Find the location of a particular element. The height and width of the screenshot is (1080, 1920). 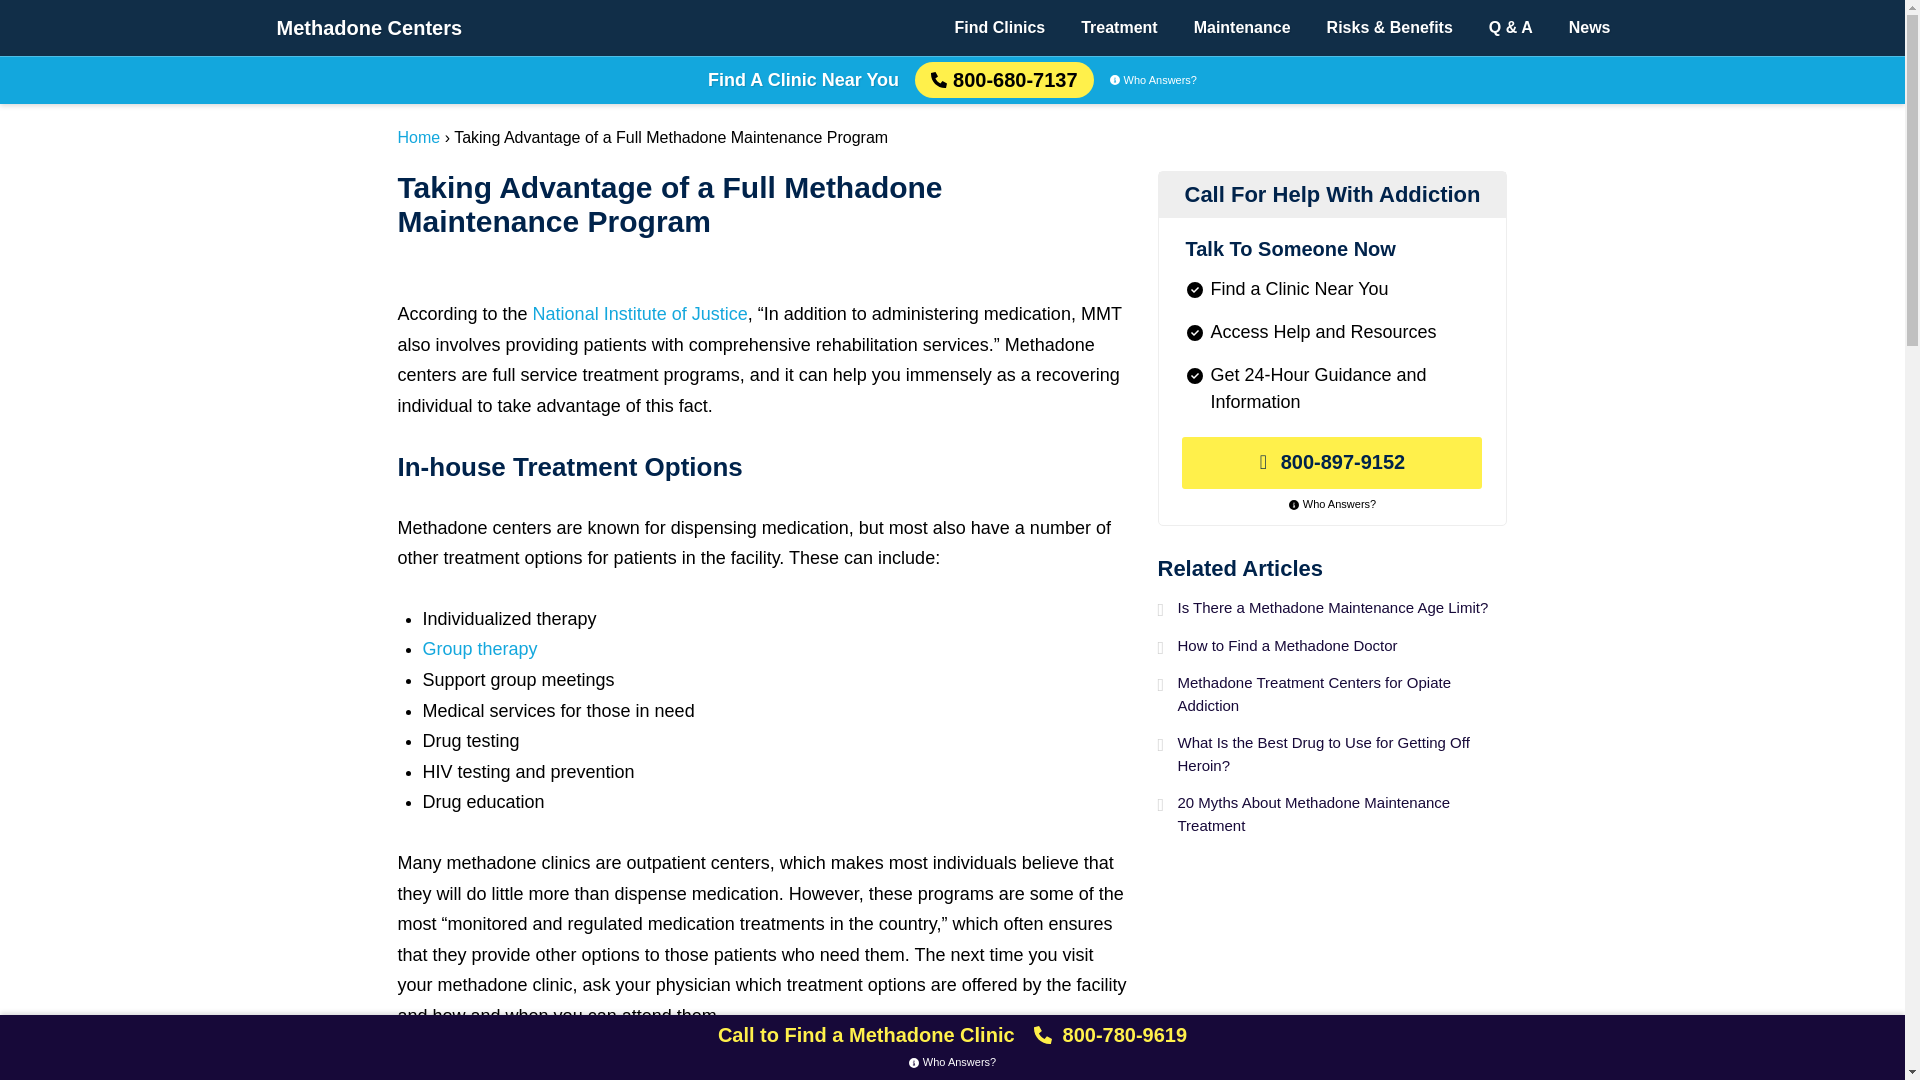

20 Myths About Methadone Maintenance Treatment is located at coordinates (1342, 814).